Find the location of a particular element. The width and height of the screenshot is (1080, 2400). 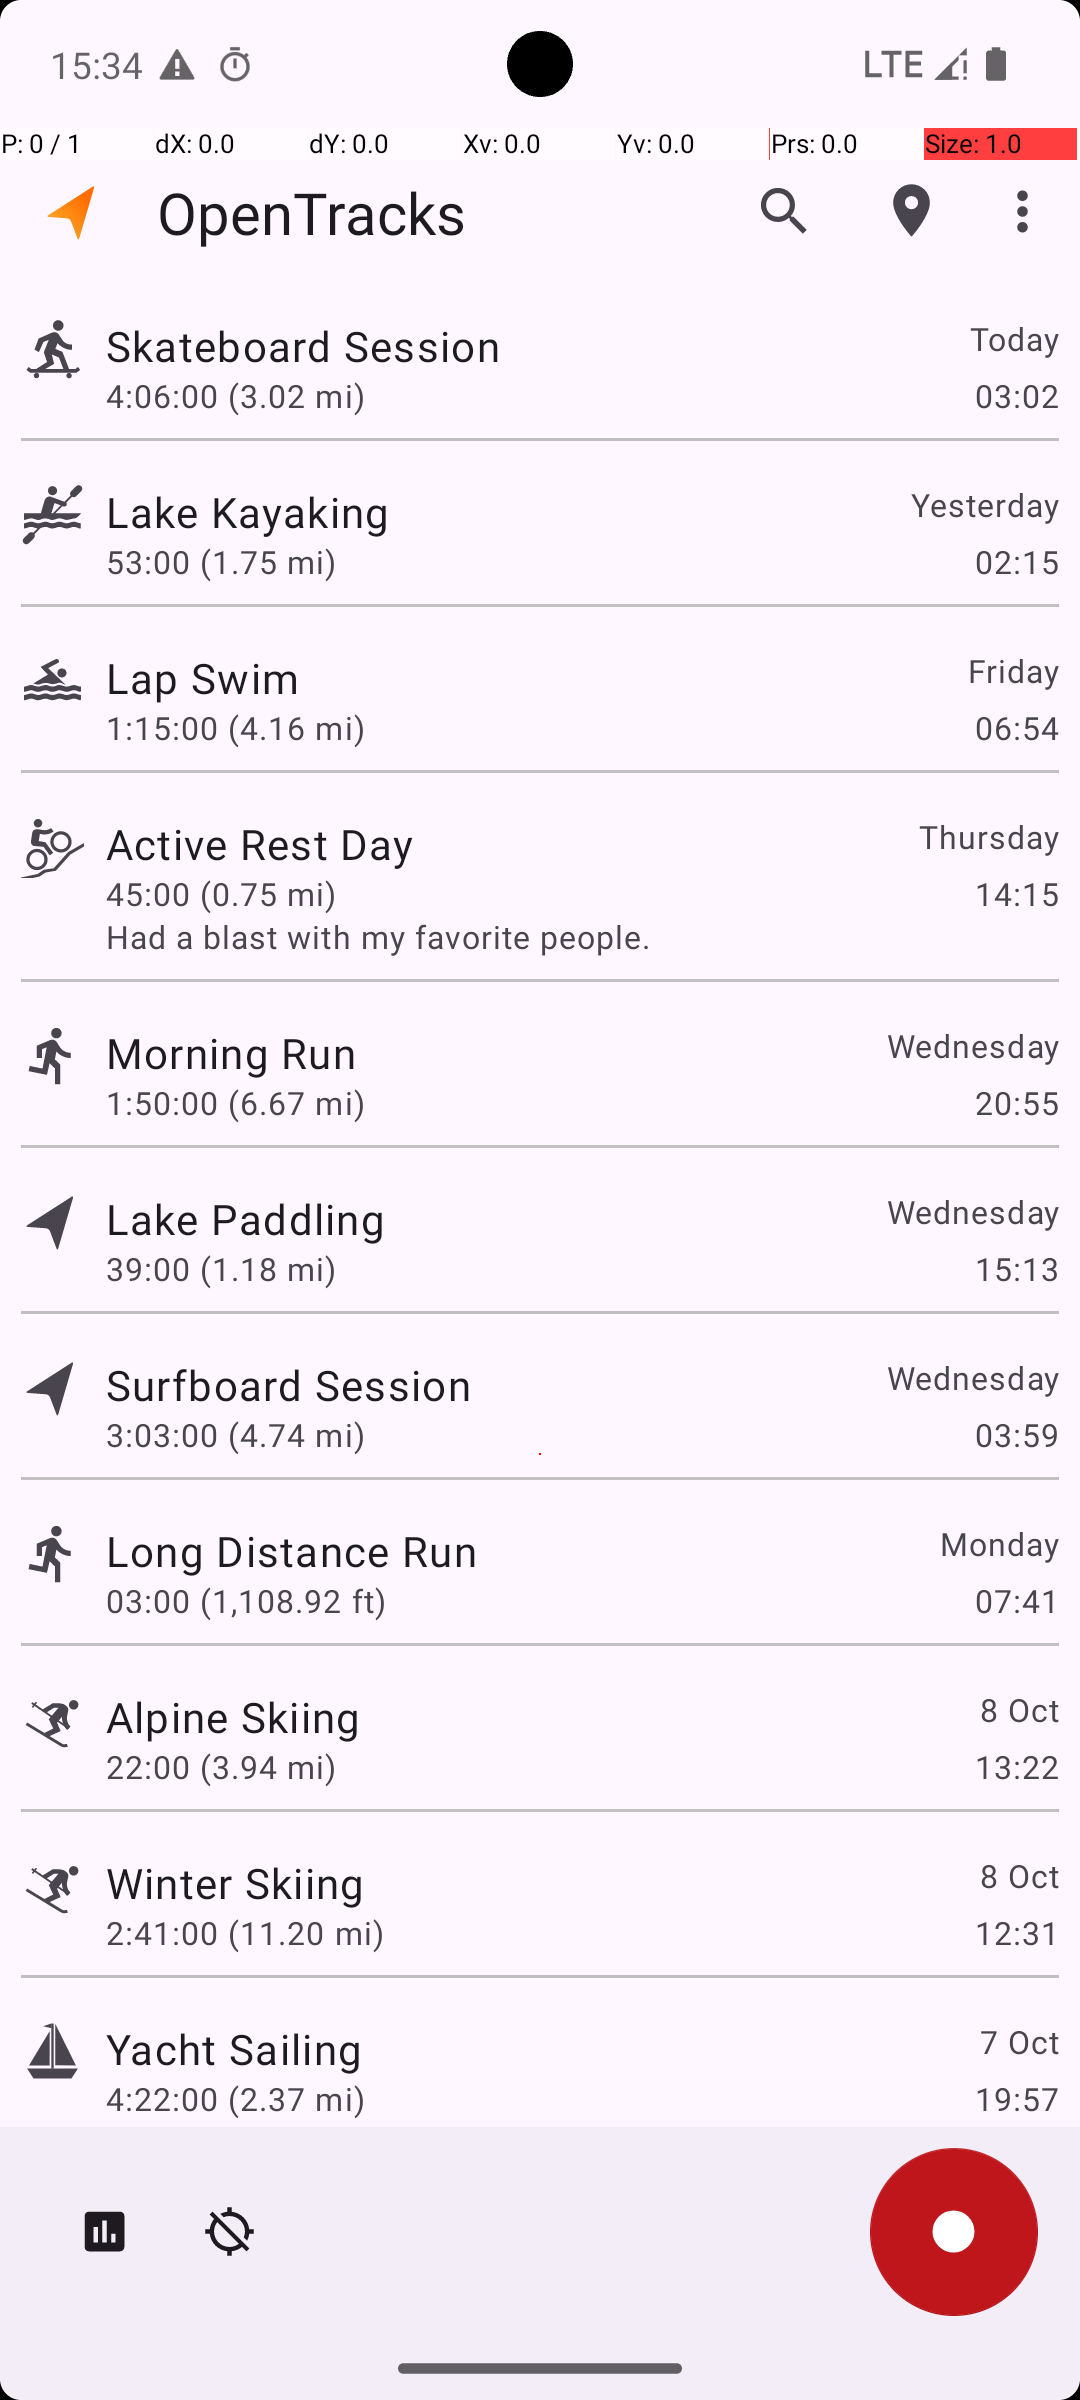

39:00 (1.18 mi) is located at coordinates (221, 1268).